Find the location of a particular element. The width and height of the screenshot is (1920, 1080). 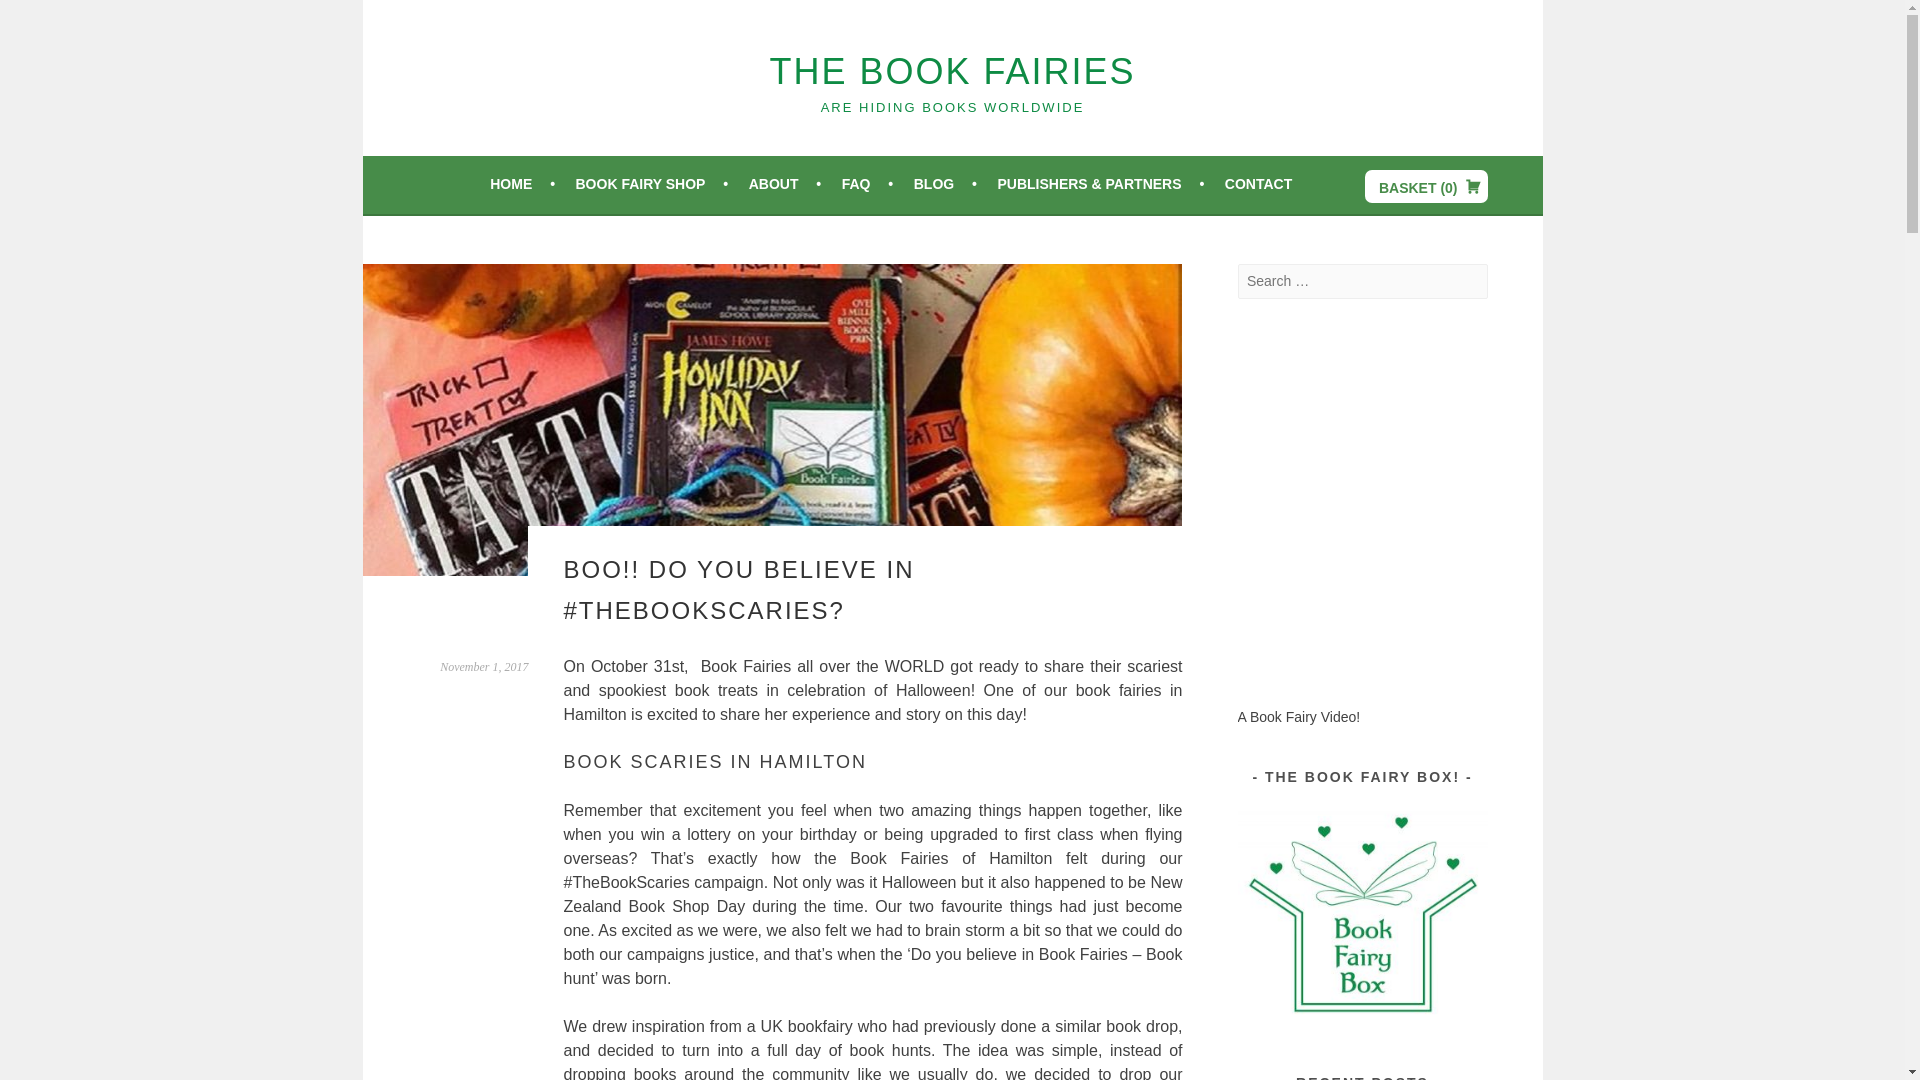

CONTACT is located at coordinates (1258, 183).